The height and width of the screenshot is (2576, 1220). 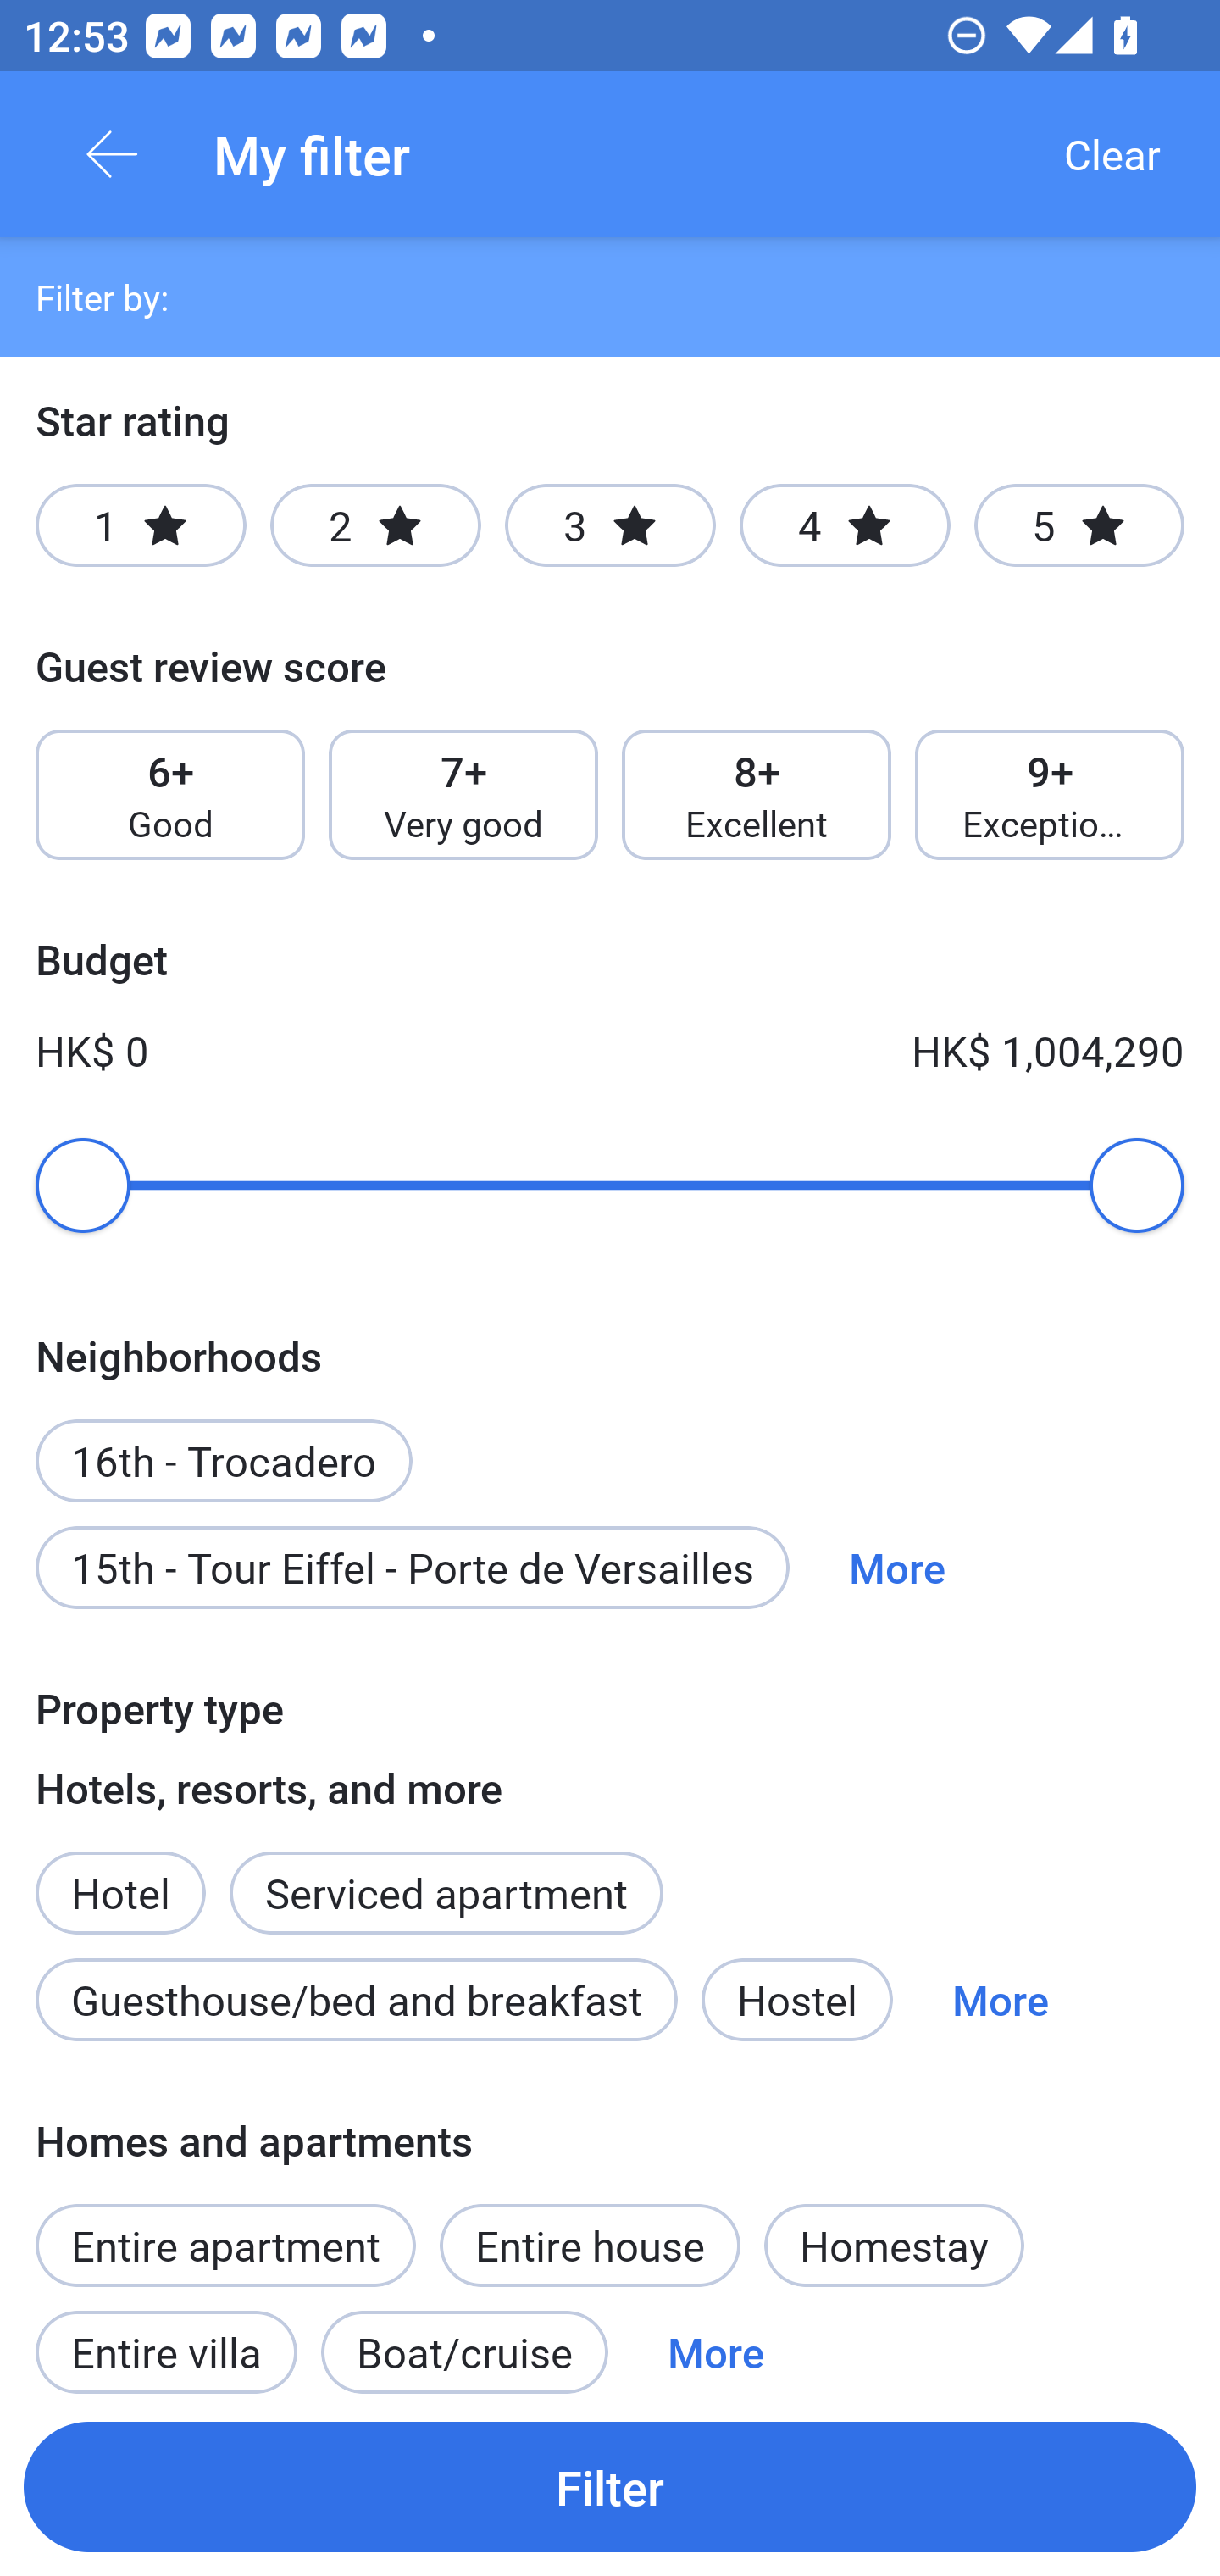 I want to click on 1, so click(x=141, y=525).